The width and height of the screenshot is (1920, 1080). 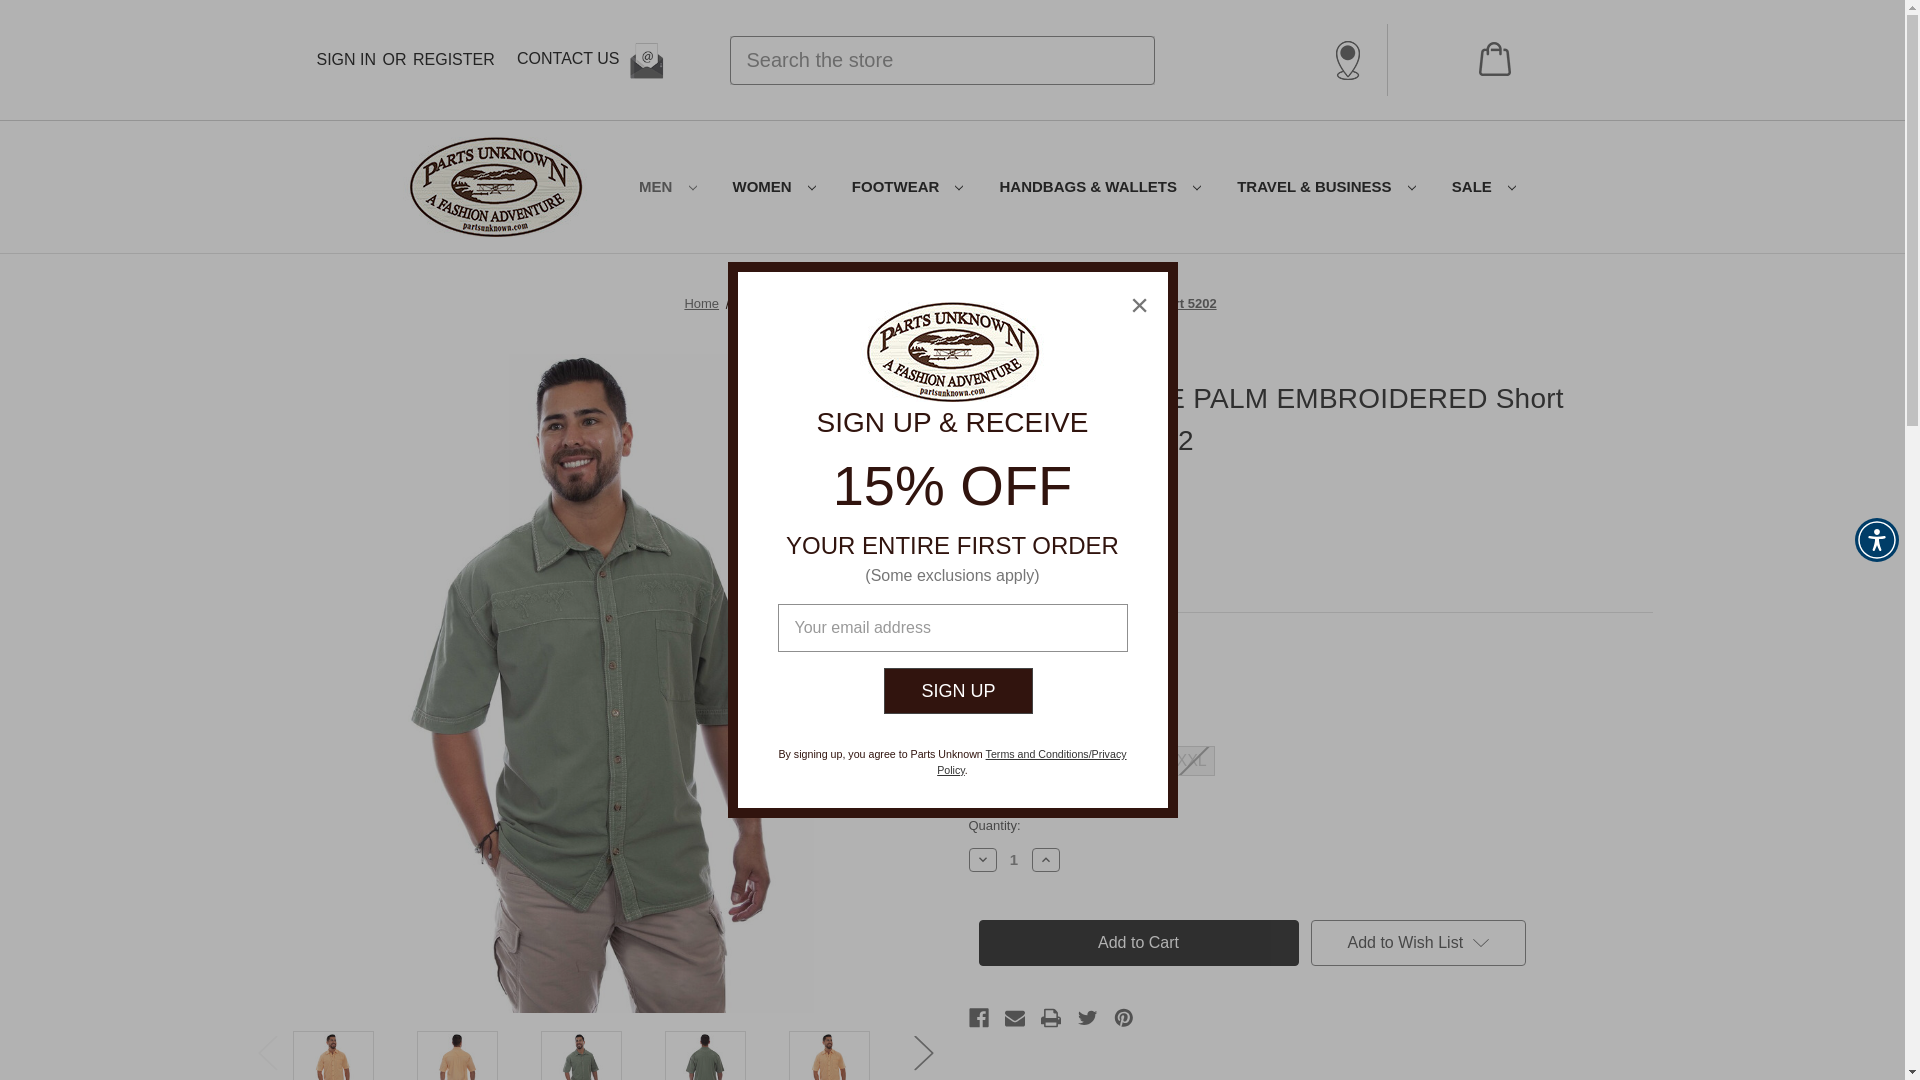 What do you see at coordinates (495, 186) in the screenshot?
I see `Parts Unknown` at bounding box center [495, 186].